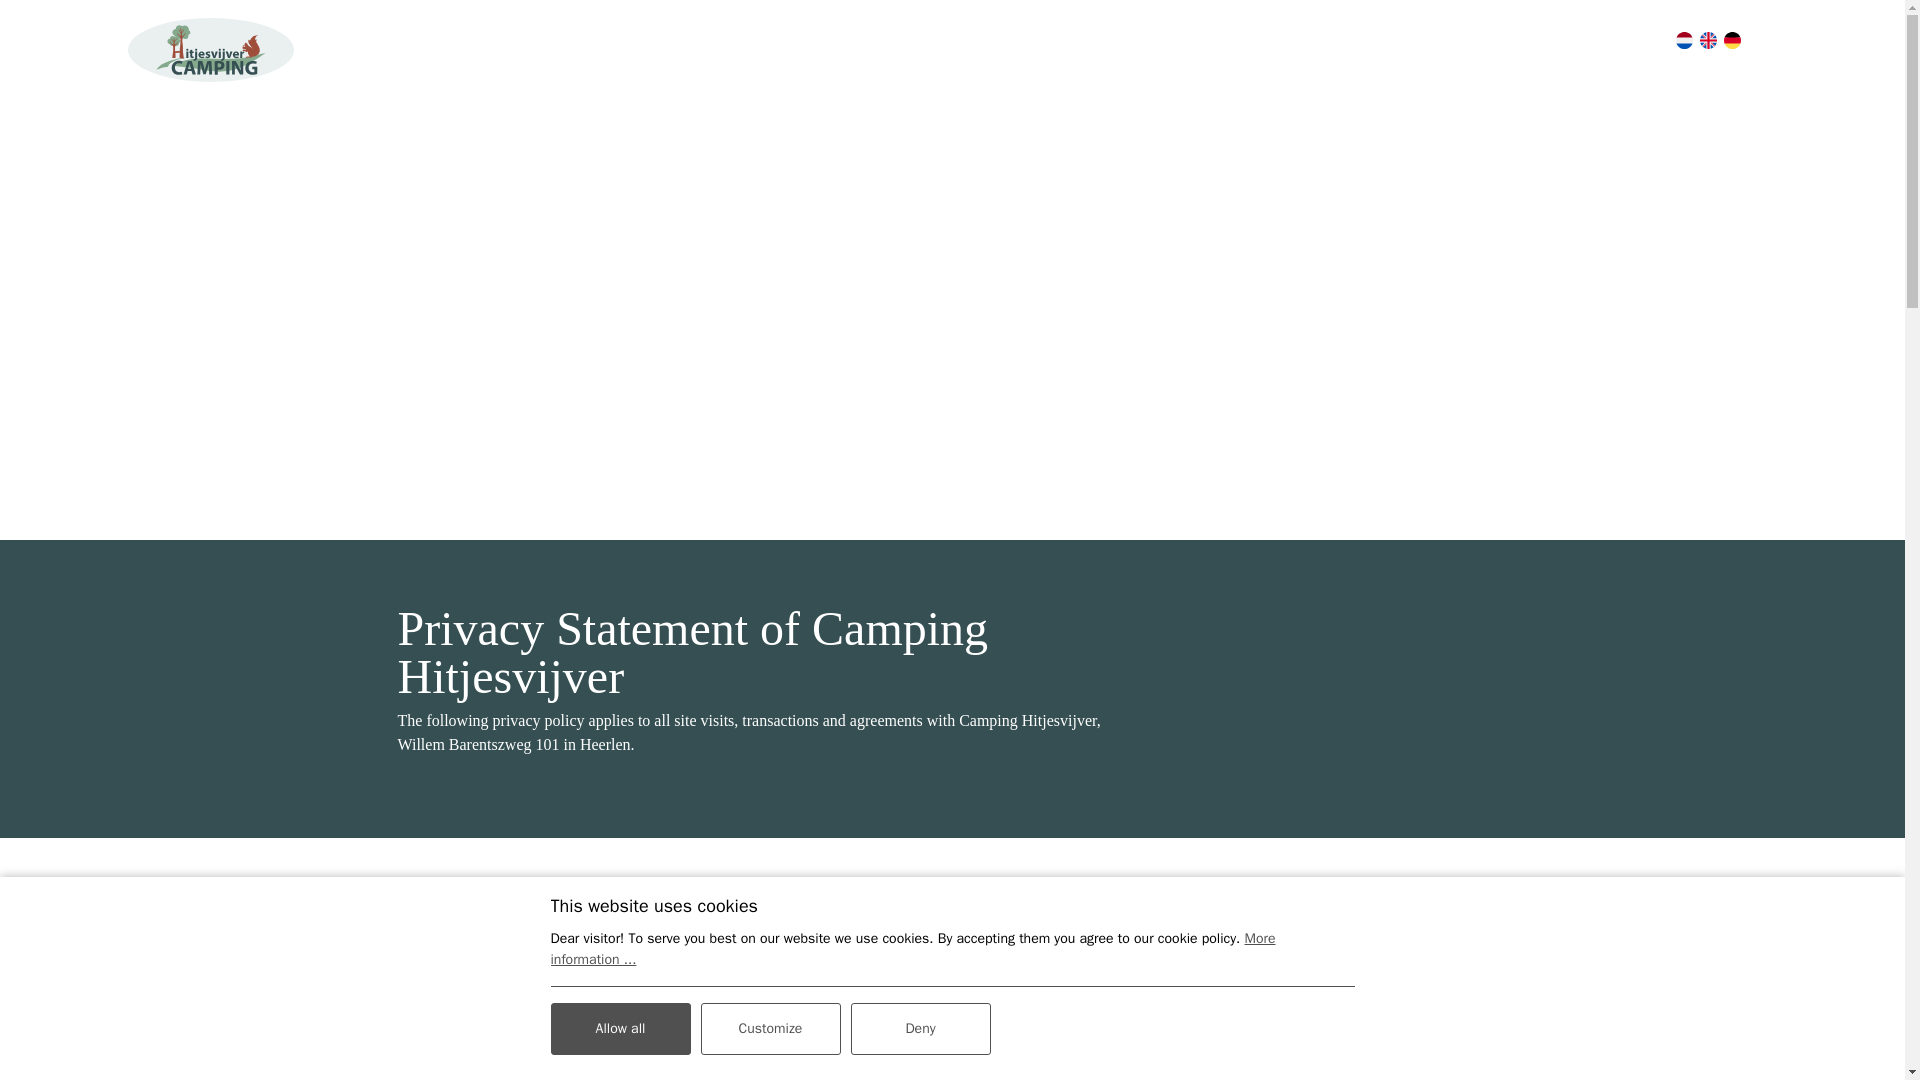 The image size is (1920, 1080). What do you see at coordinates (78, 40) in the screenshot?
I see `Menu` at bounding box center [78, 40].